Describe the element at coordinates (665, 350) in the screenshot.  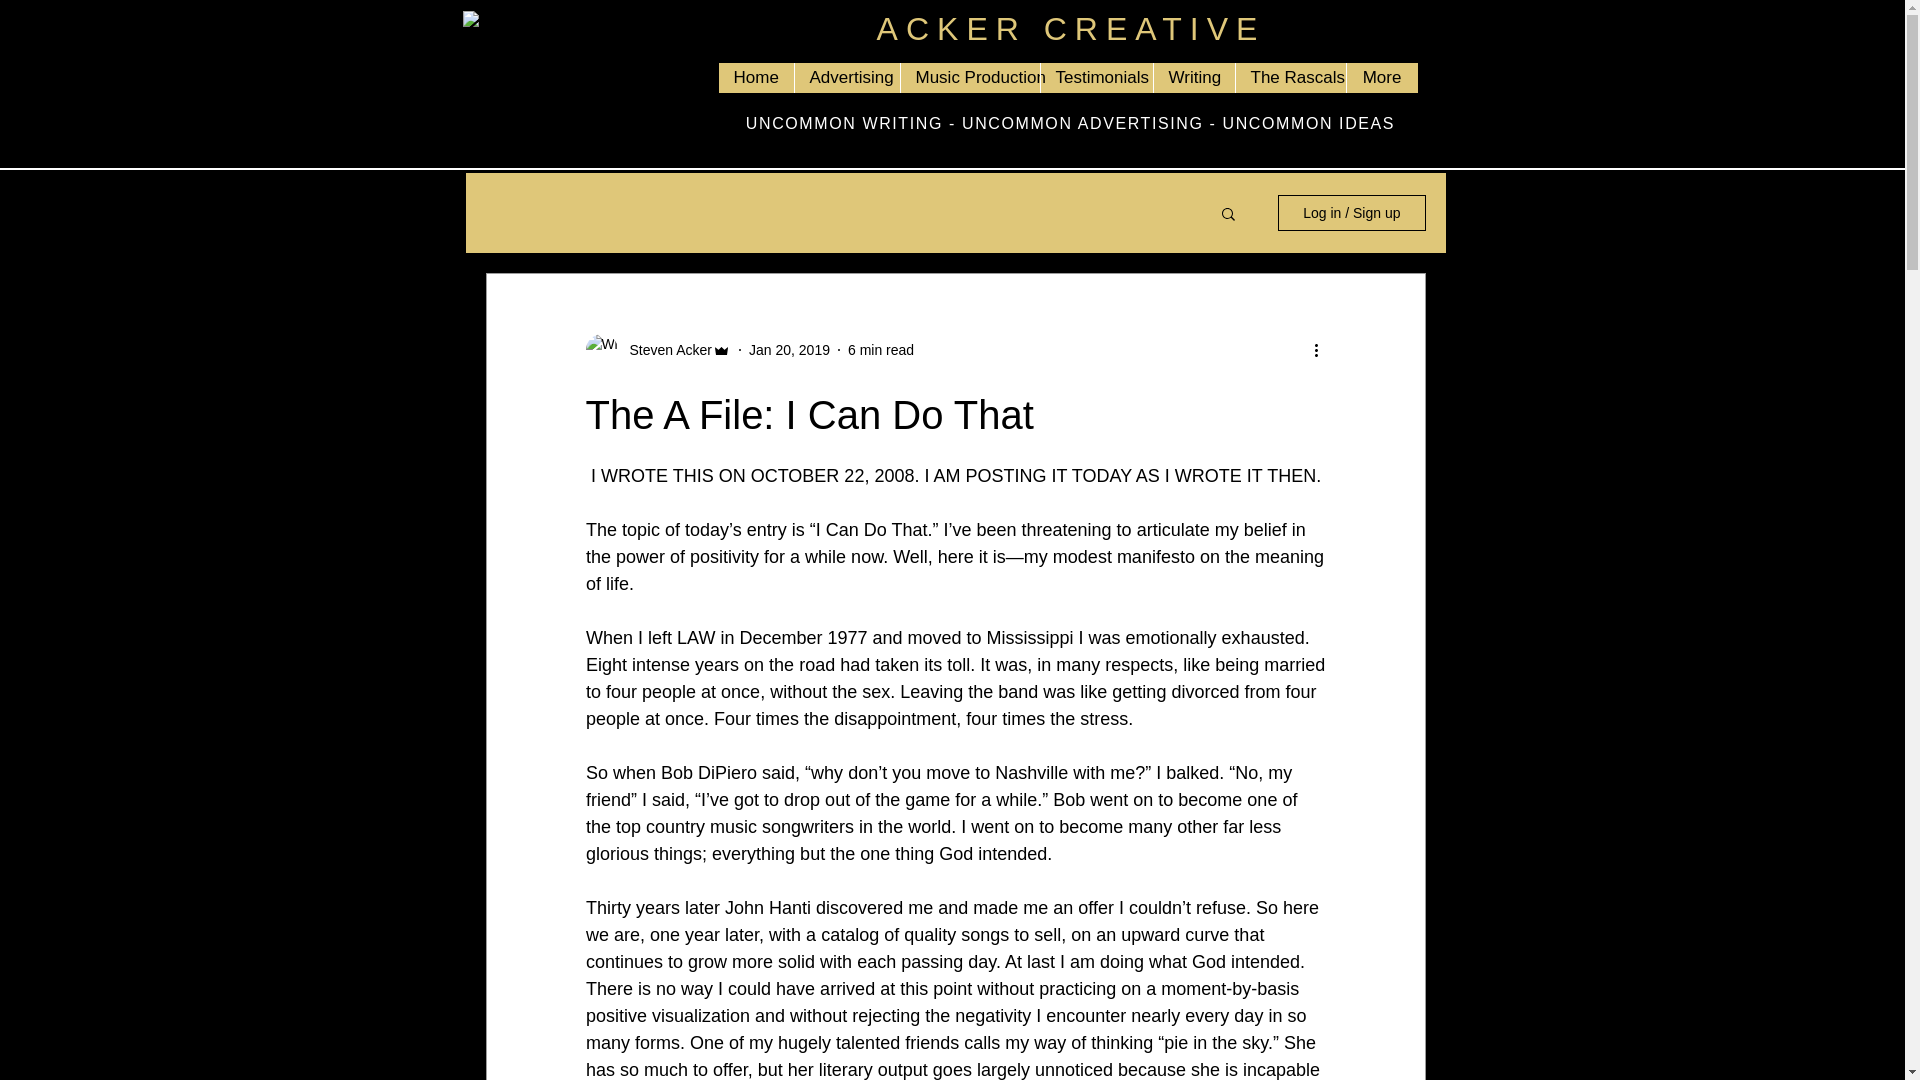
I see `Steven Acker` at that location.